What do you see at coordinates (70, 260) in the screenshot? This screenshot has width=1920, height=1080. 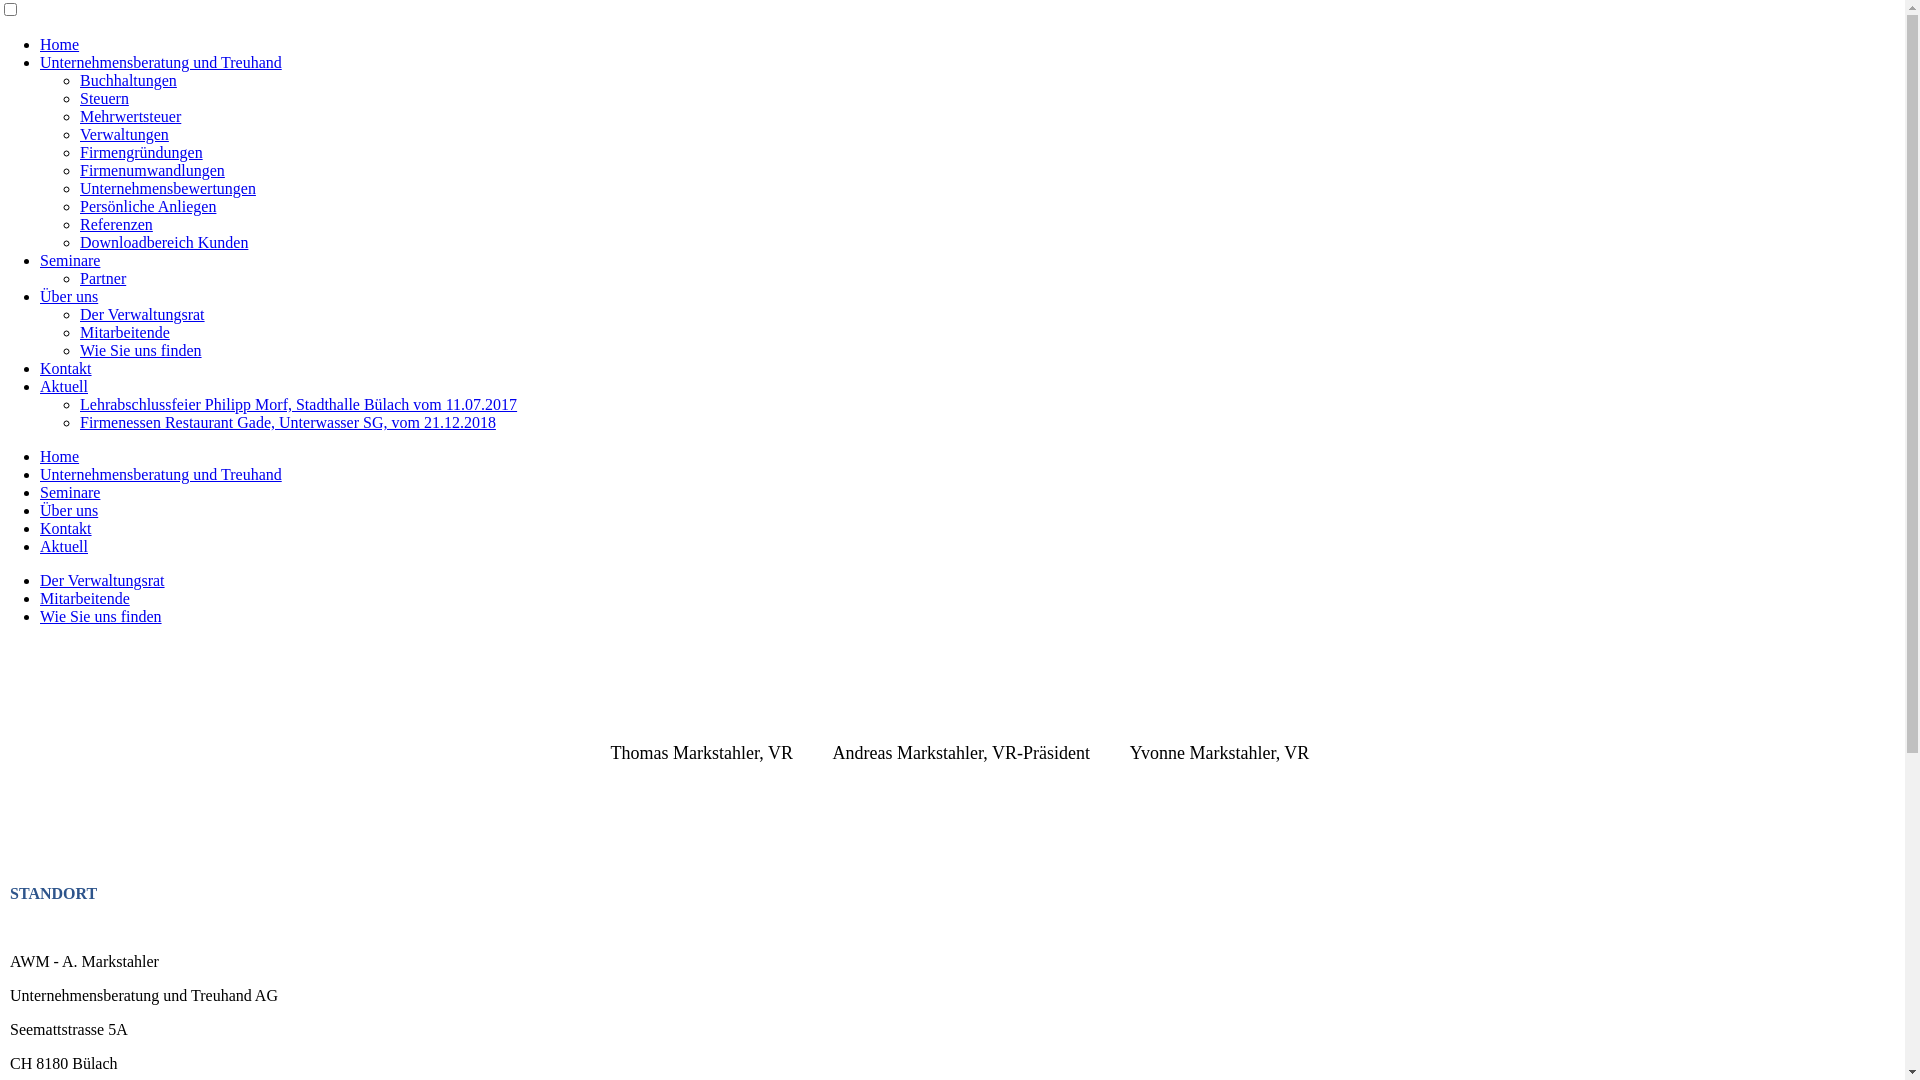 I see `Seminare` at bounding box center [70, 260].